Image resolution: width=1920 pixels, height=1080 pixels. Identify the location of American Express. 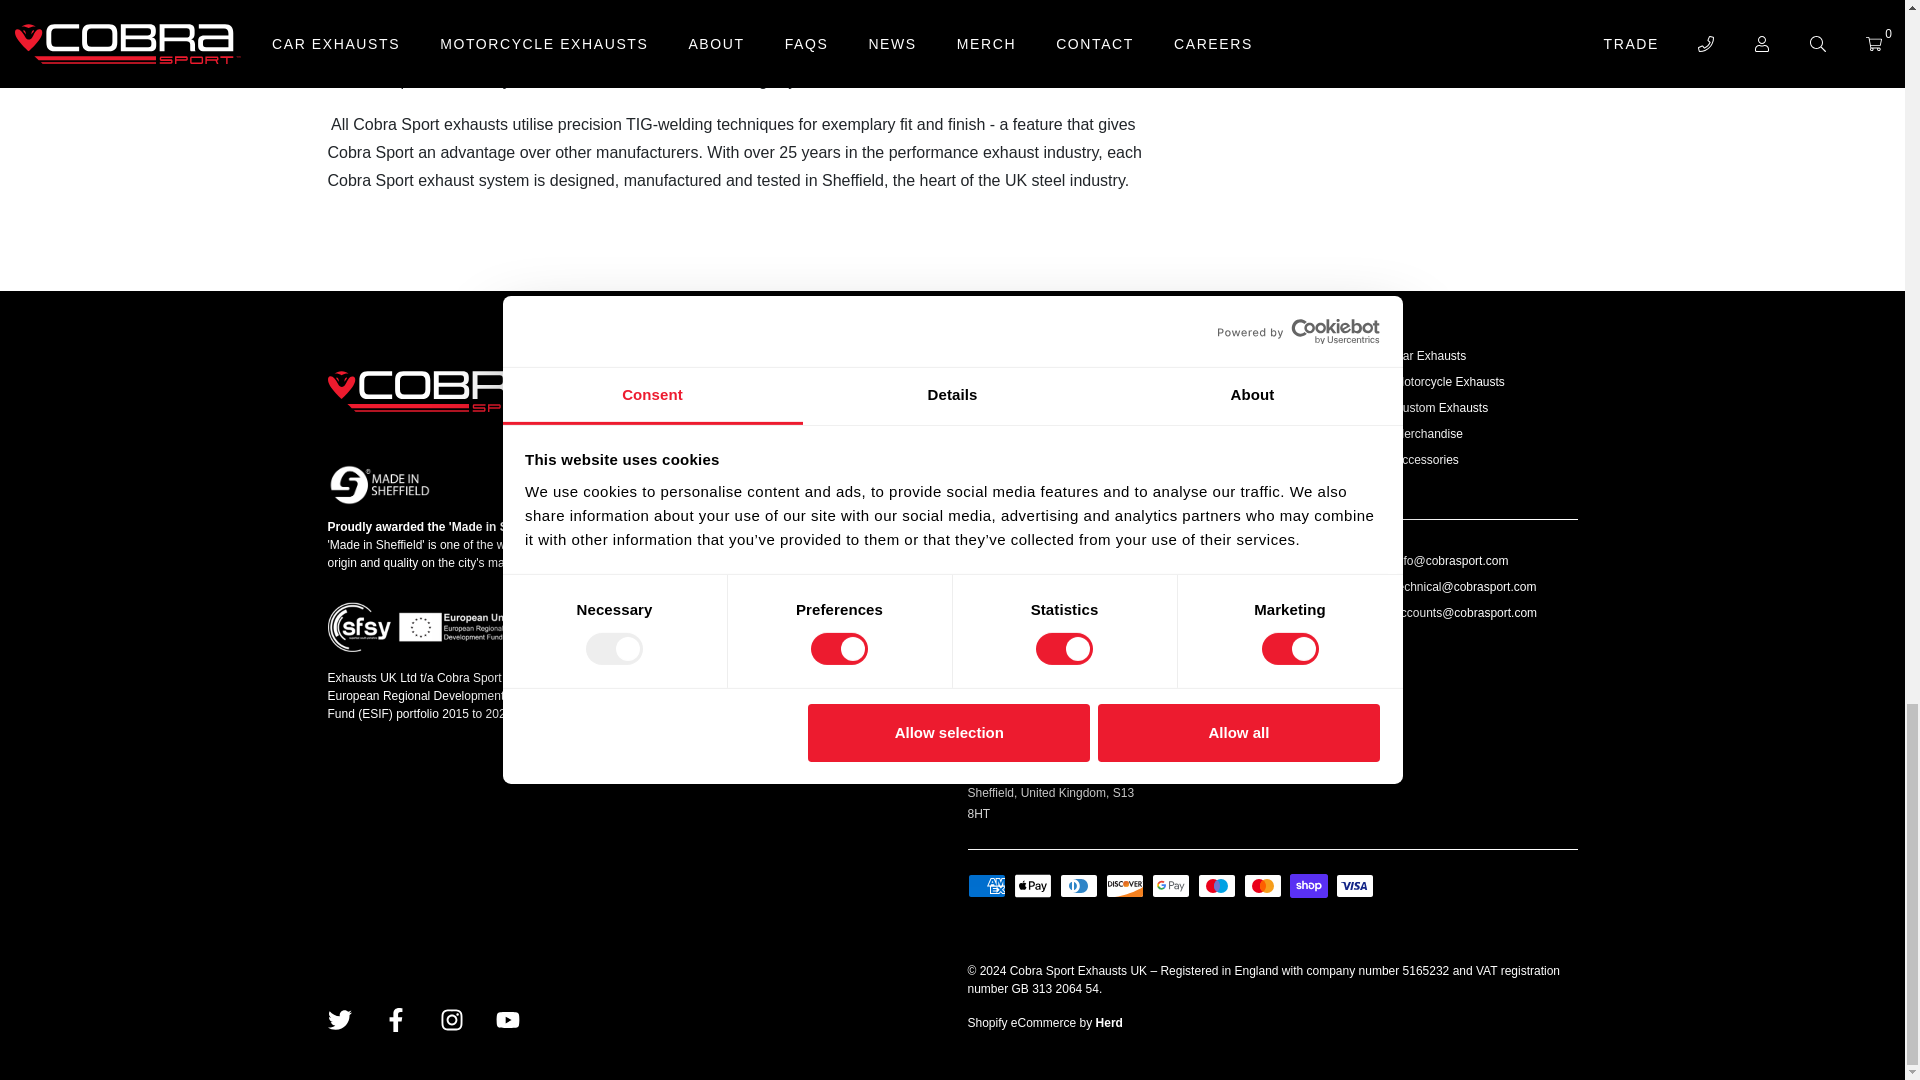
(986, 885).